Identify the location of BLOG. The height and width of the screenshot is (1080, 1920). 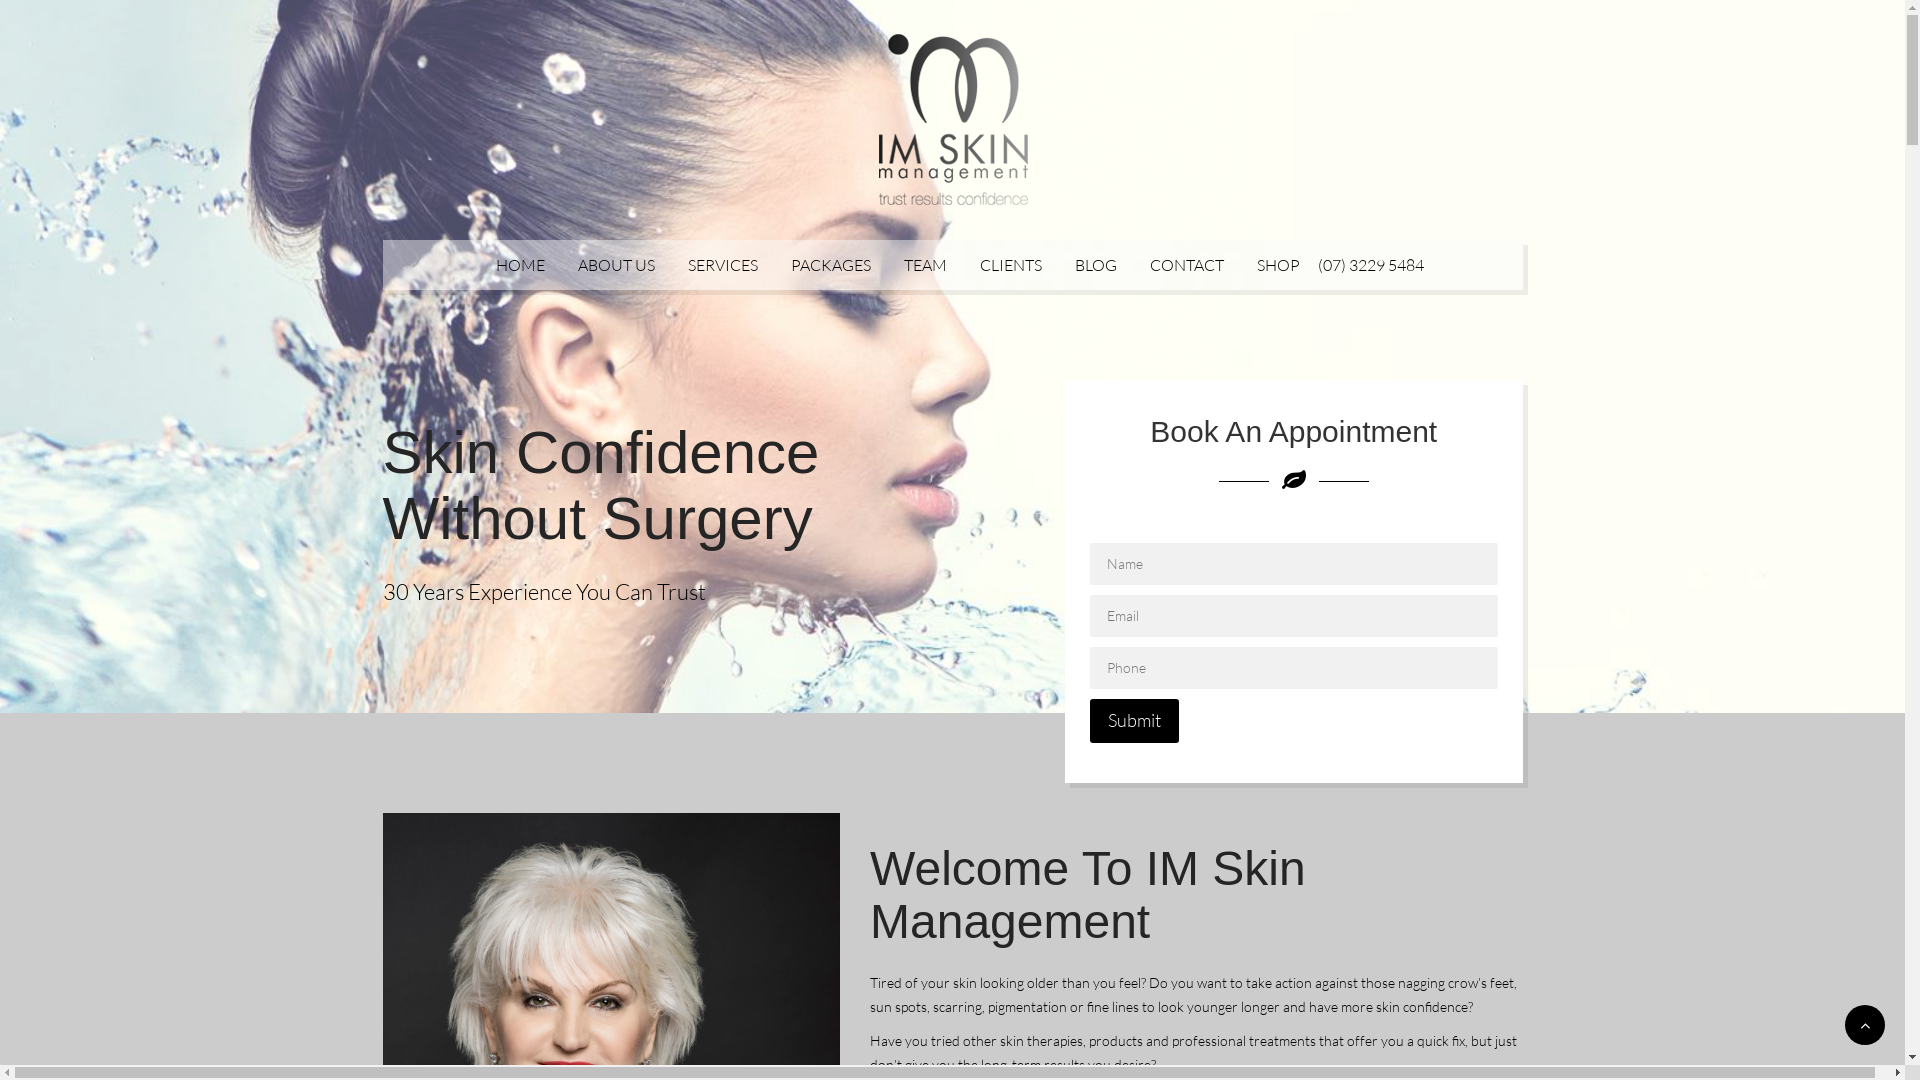
(1096, 265).